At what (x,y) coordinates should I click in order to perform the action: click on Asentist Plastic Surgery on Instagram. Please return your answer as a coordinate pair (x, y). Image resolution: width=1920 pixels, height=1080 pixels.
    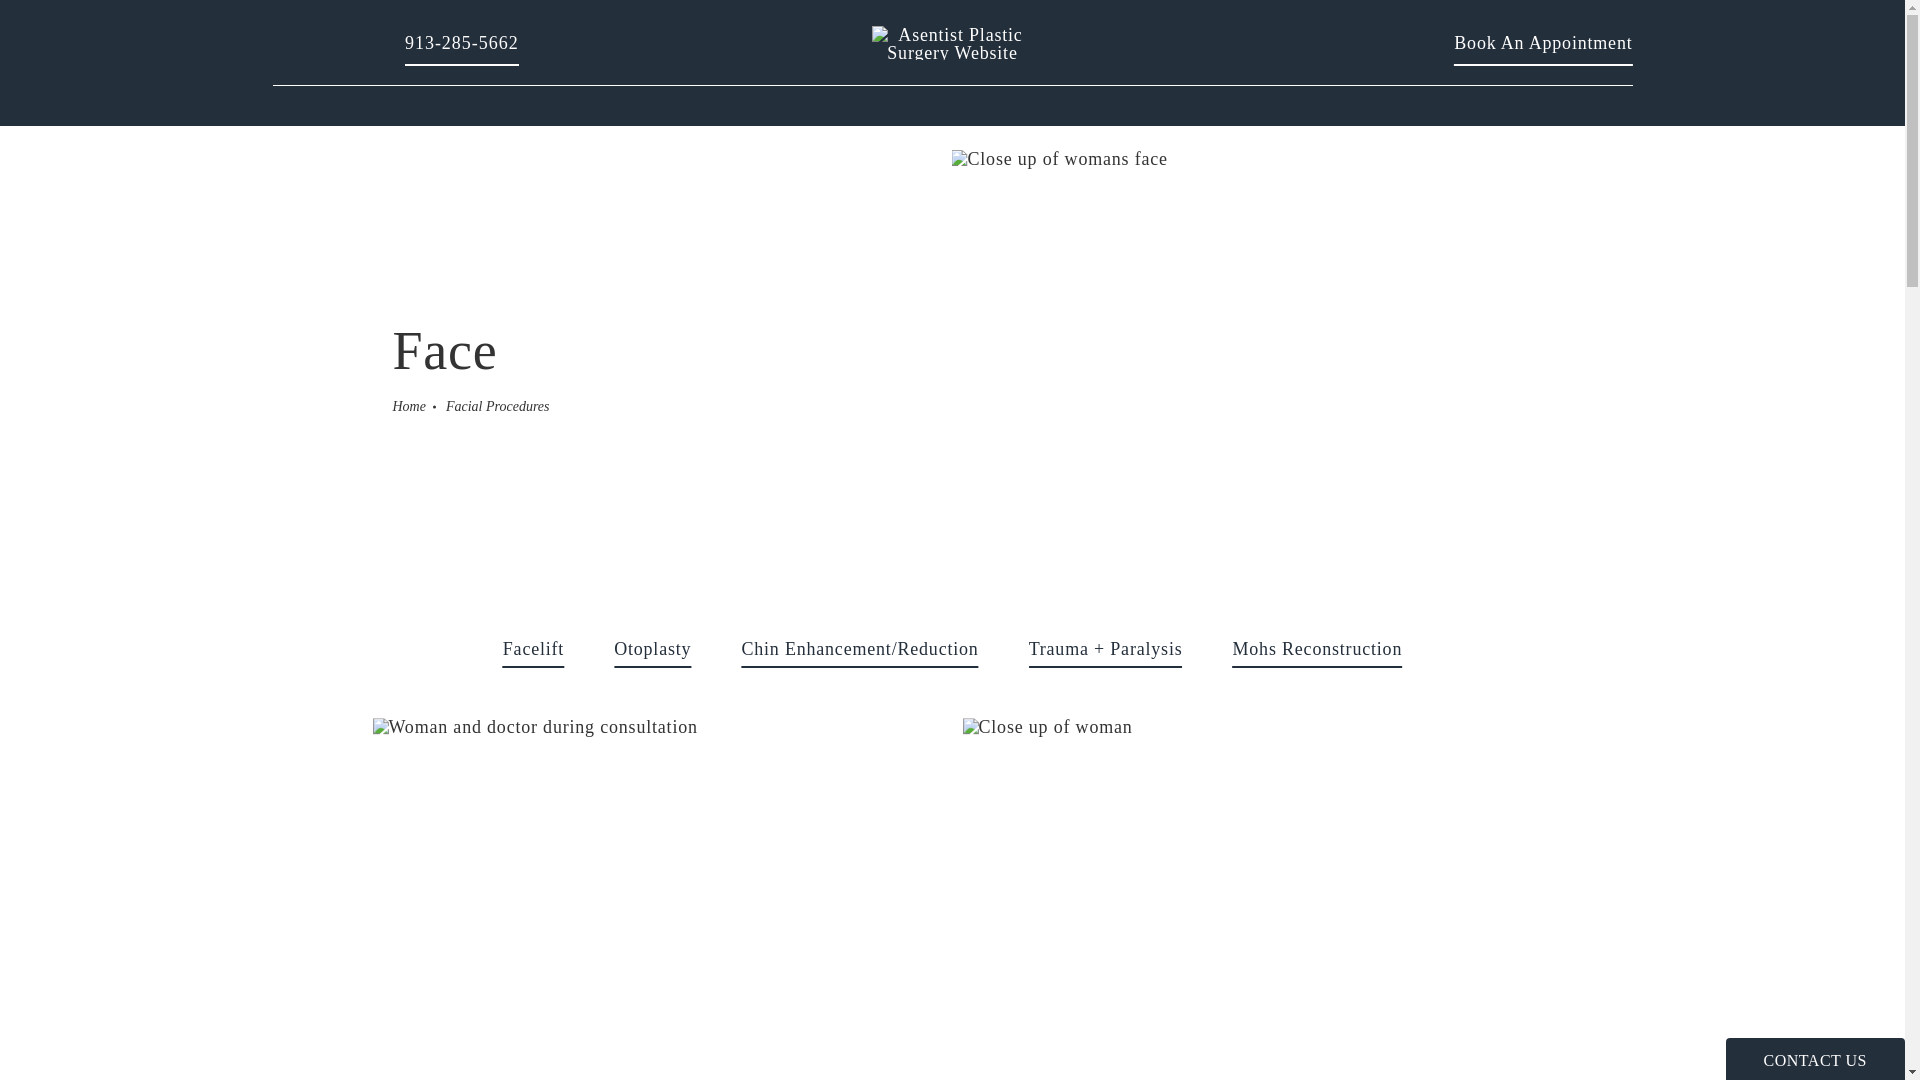
    Looking at the image, I should click on (534, 648).